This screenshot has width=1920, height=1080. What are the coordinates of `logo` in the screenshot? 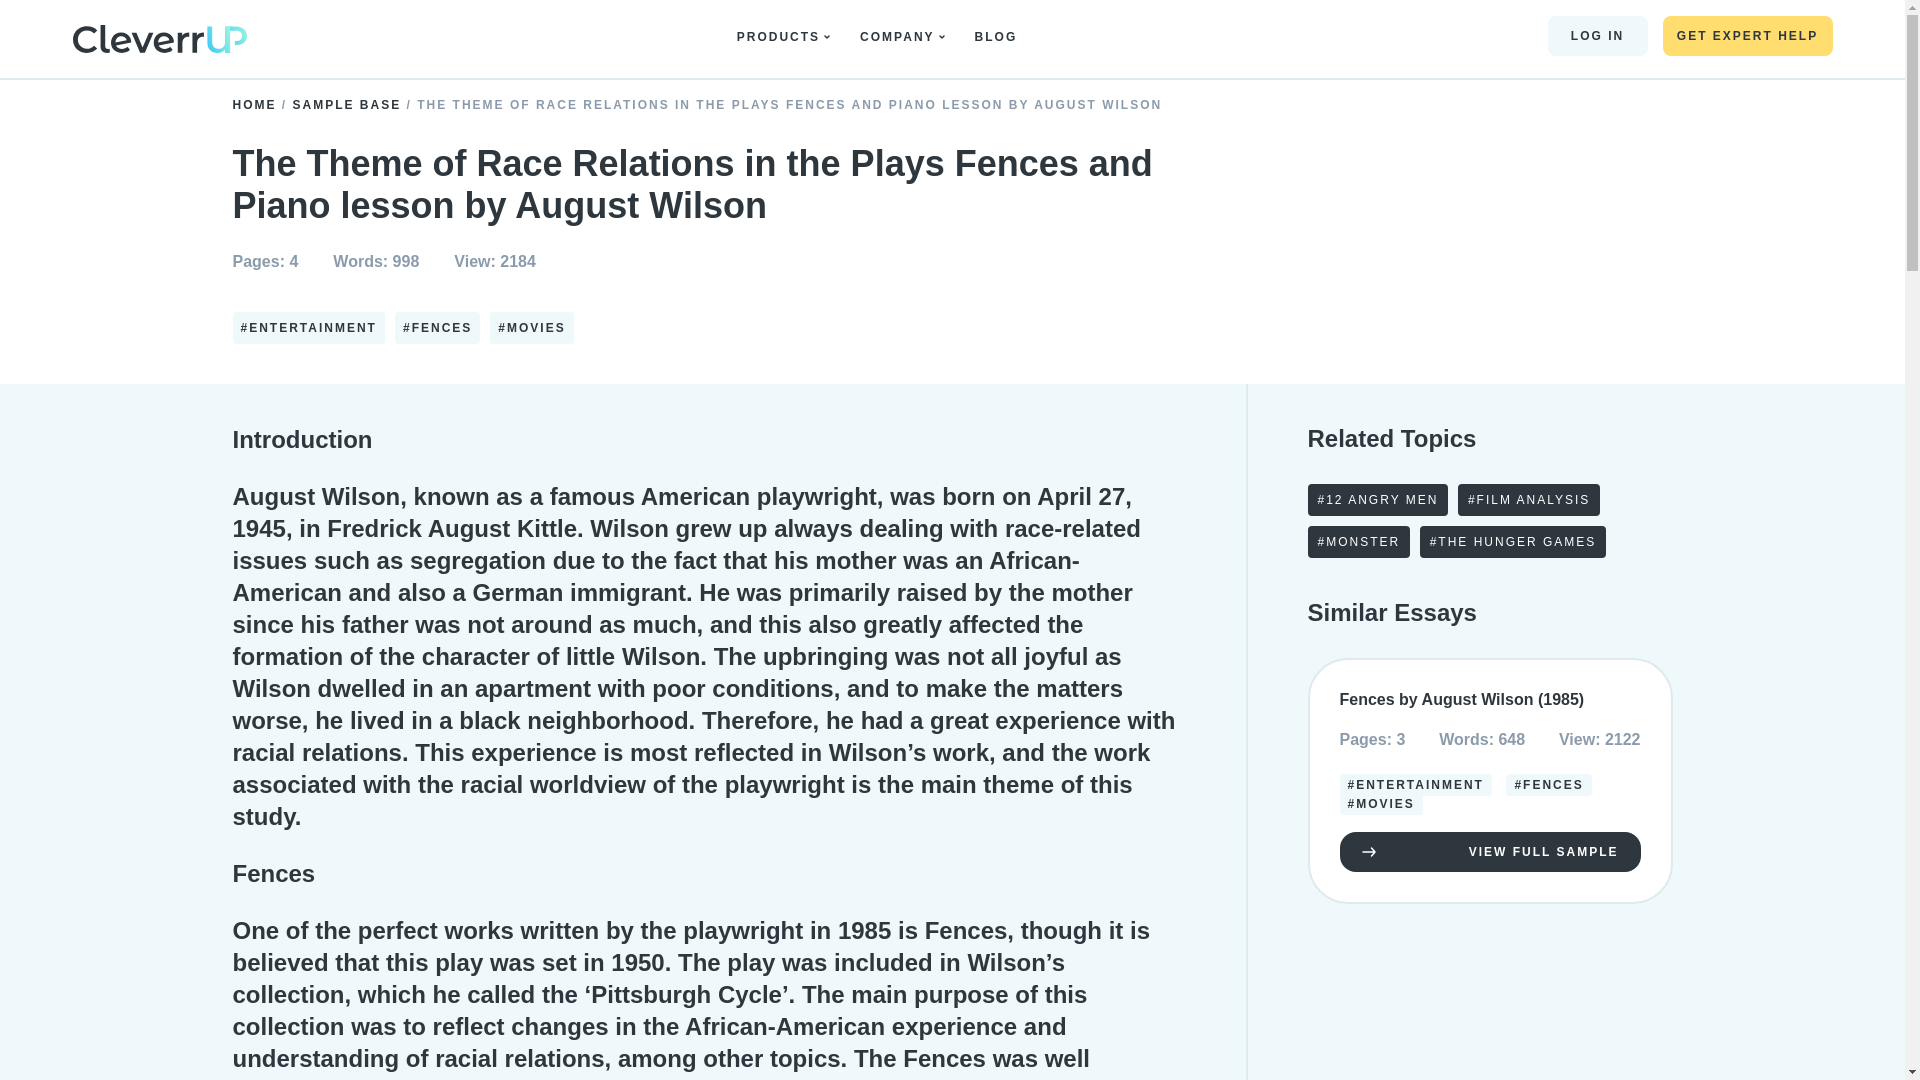 It's located at (158, 38).